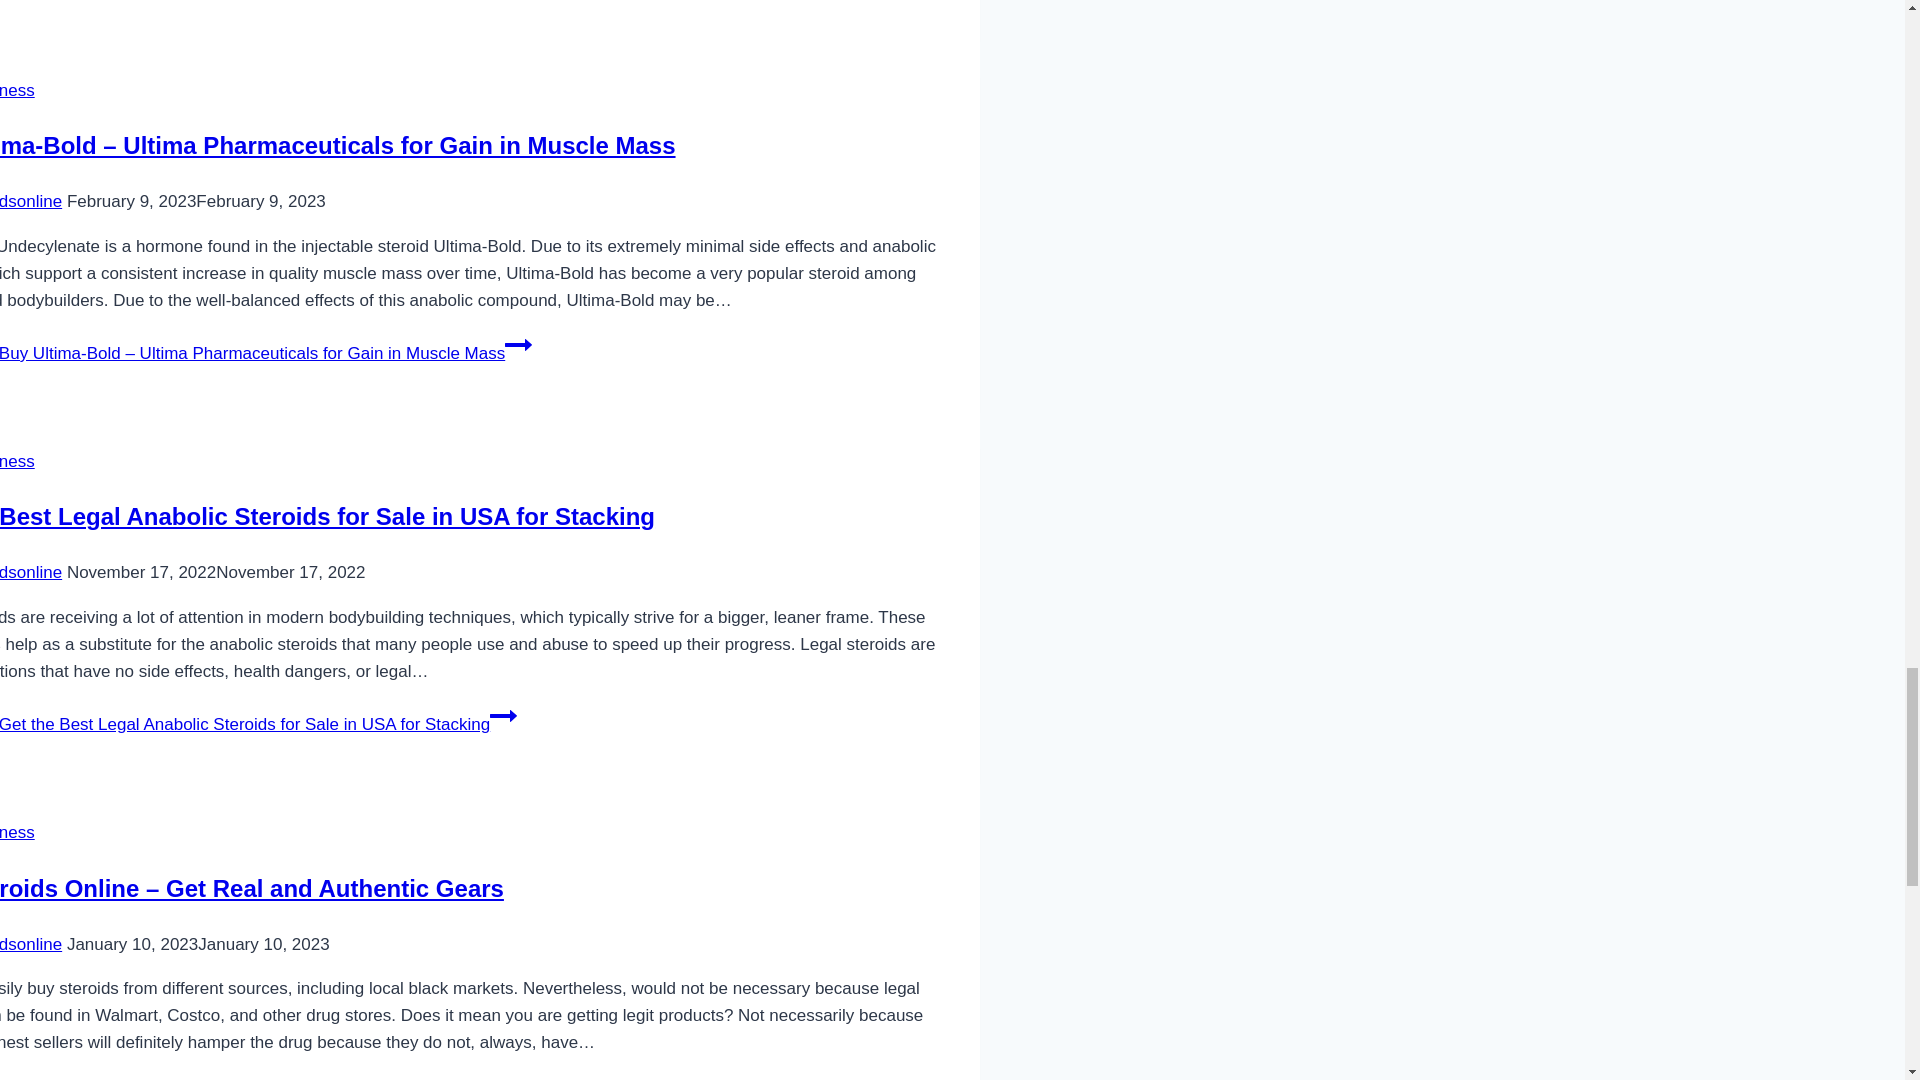  Describe the element at coordinates (518, 344) in the screenshot. I see `Continue` at that location.